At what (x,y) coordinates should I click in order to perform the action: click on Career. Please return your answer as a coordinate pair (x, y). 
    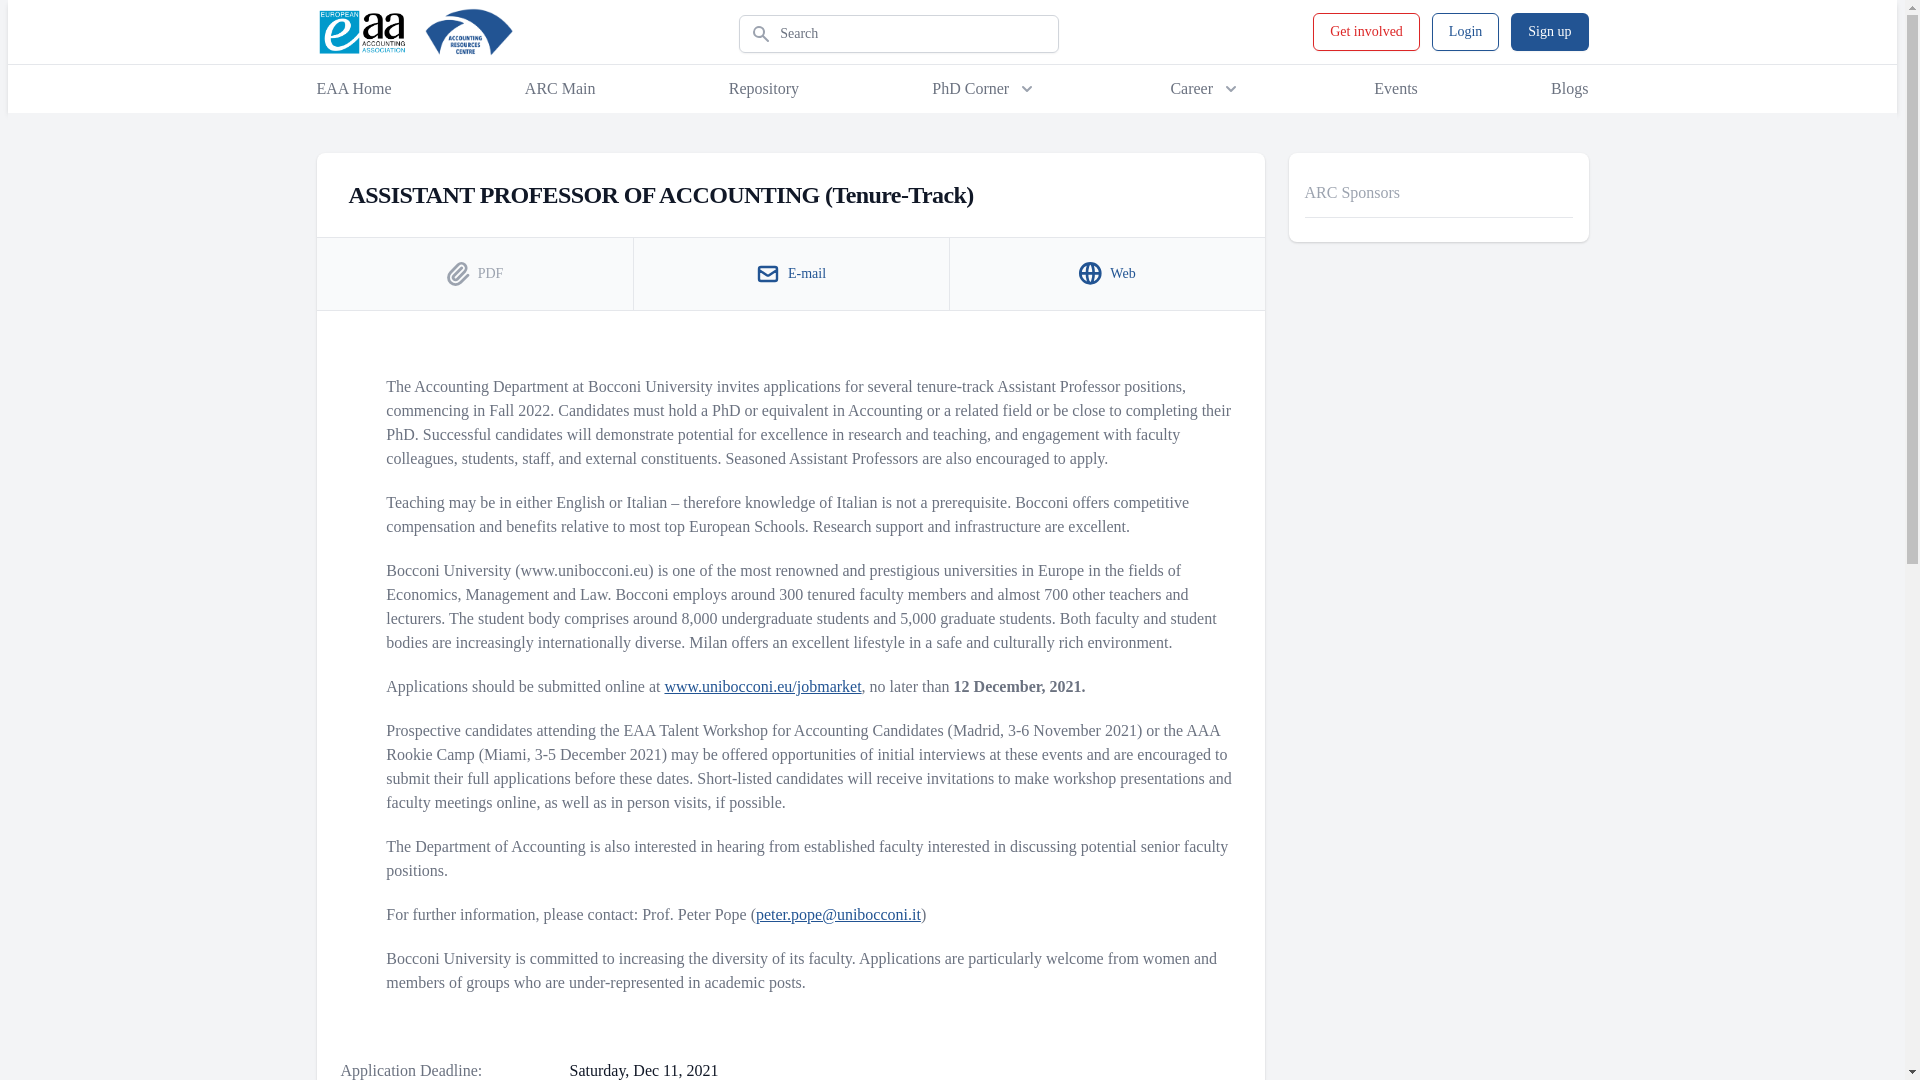
    Looking at the image, I should click on (1204, 88).